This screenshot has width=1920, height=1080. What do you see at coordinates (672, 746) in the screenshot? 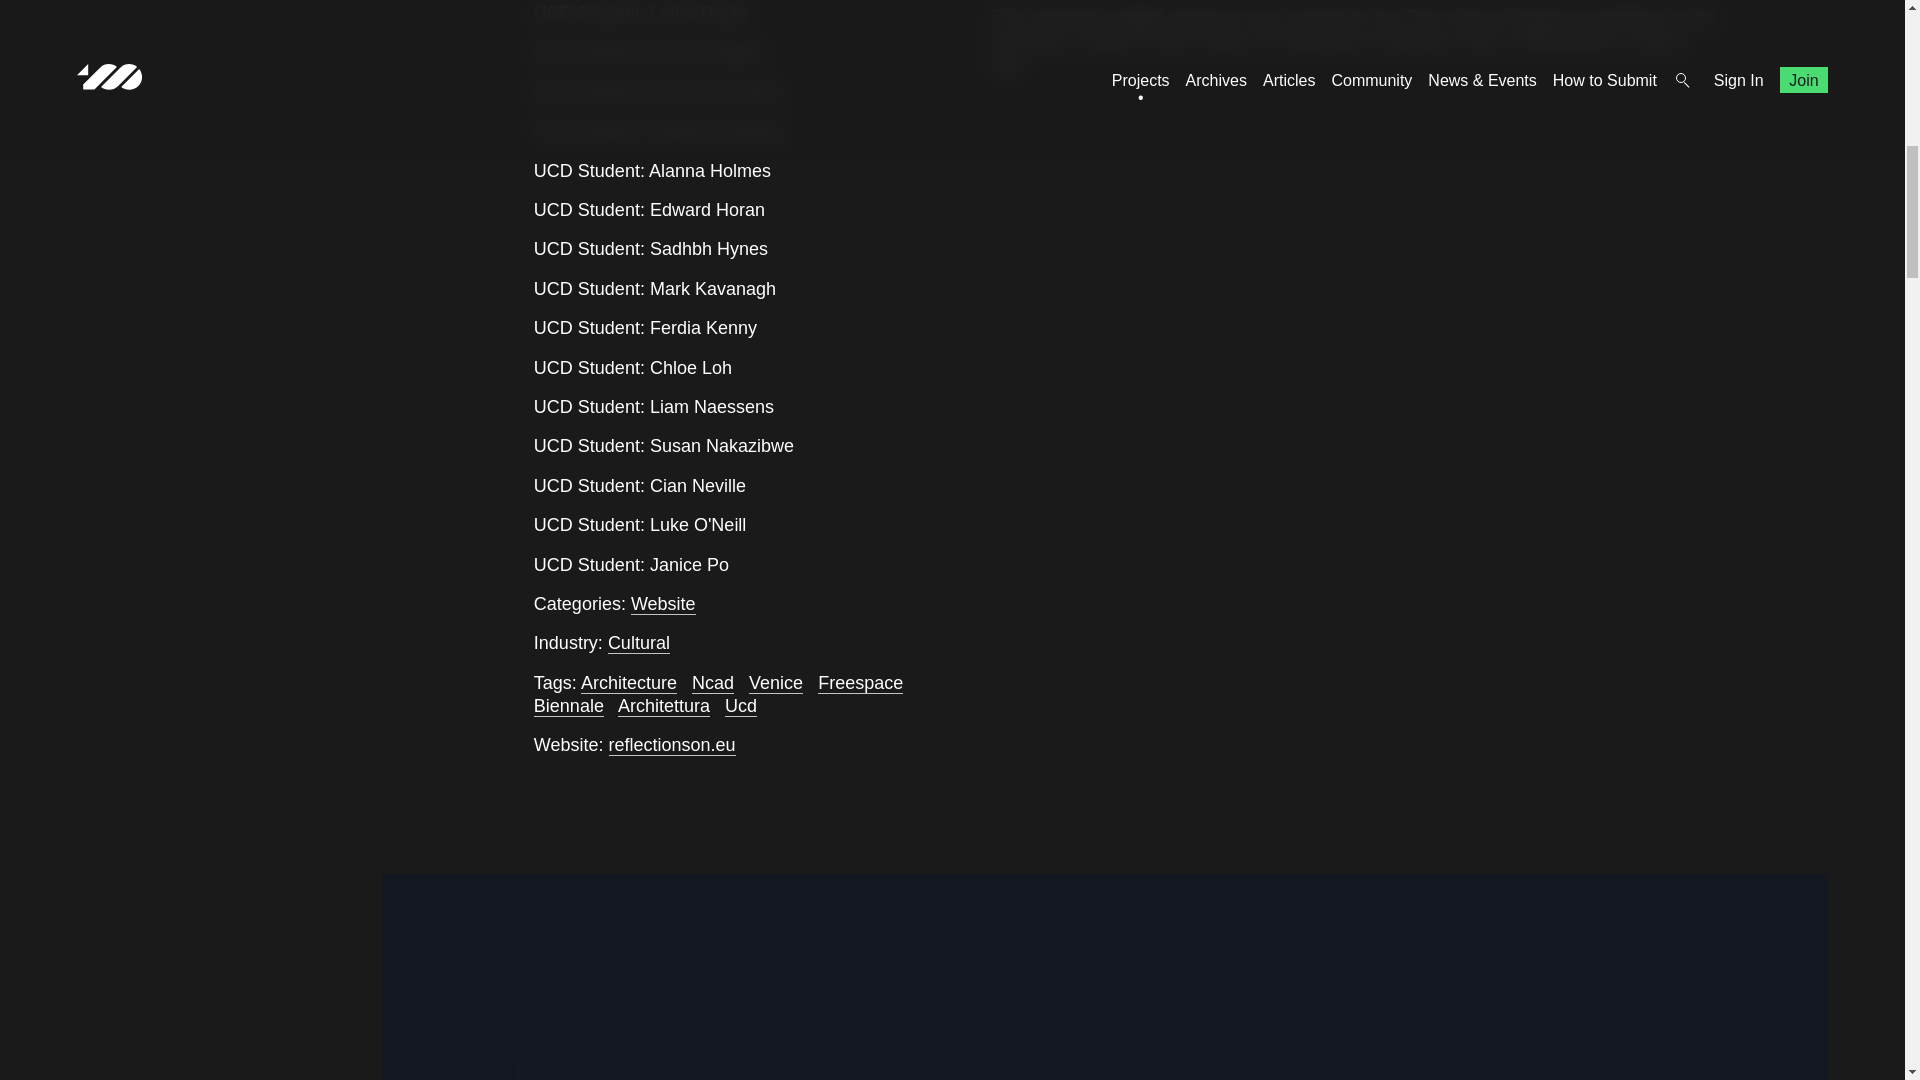
I see `reflectionson.eu` at bounding box center [672, 746].